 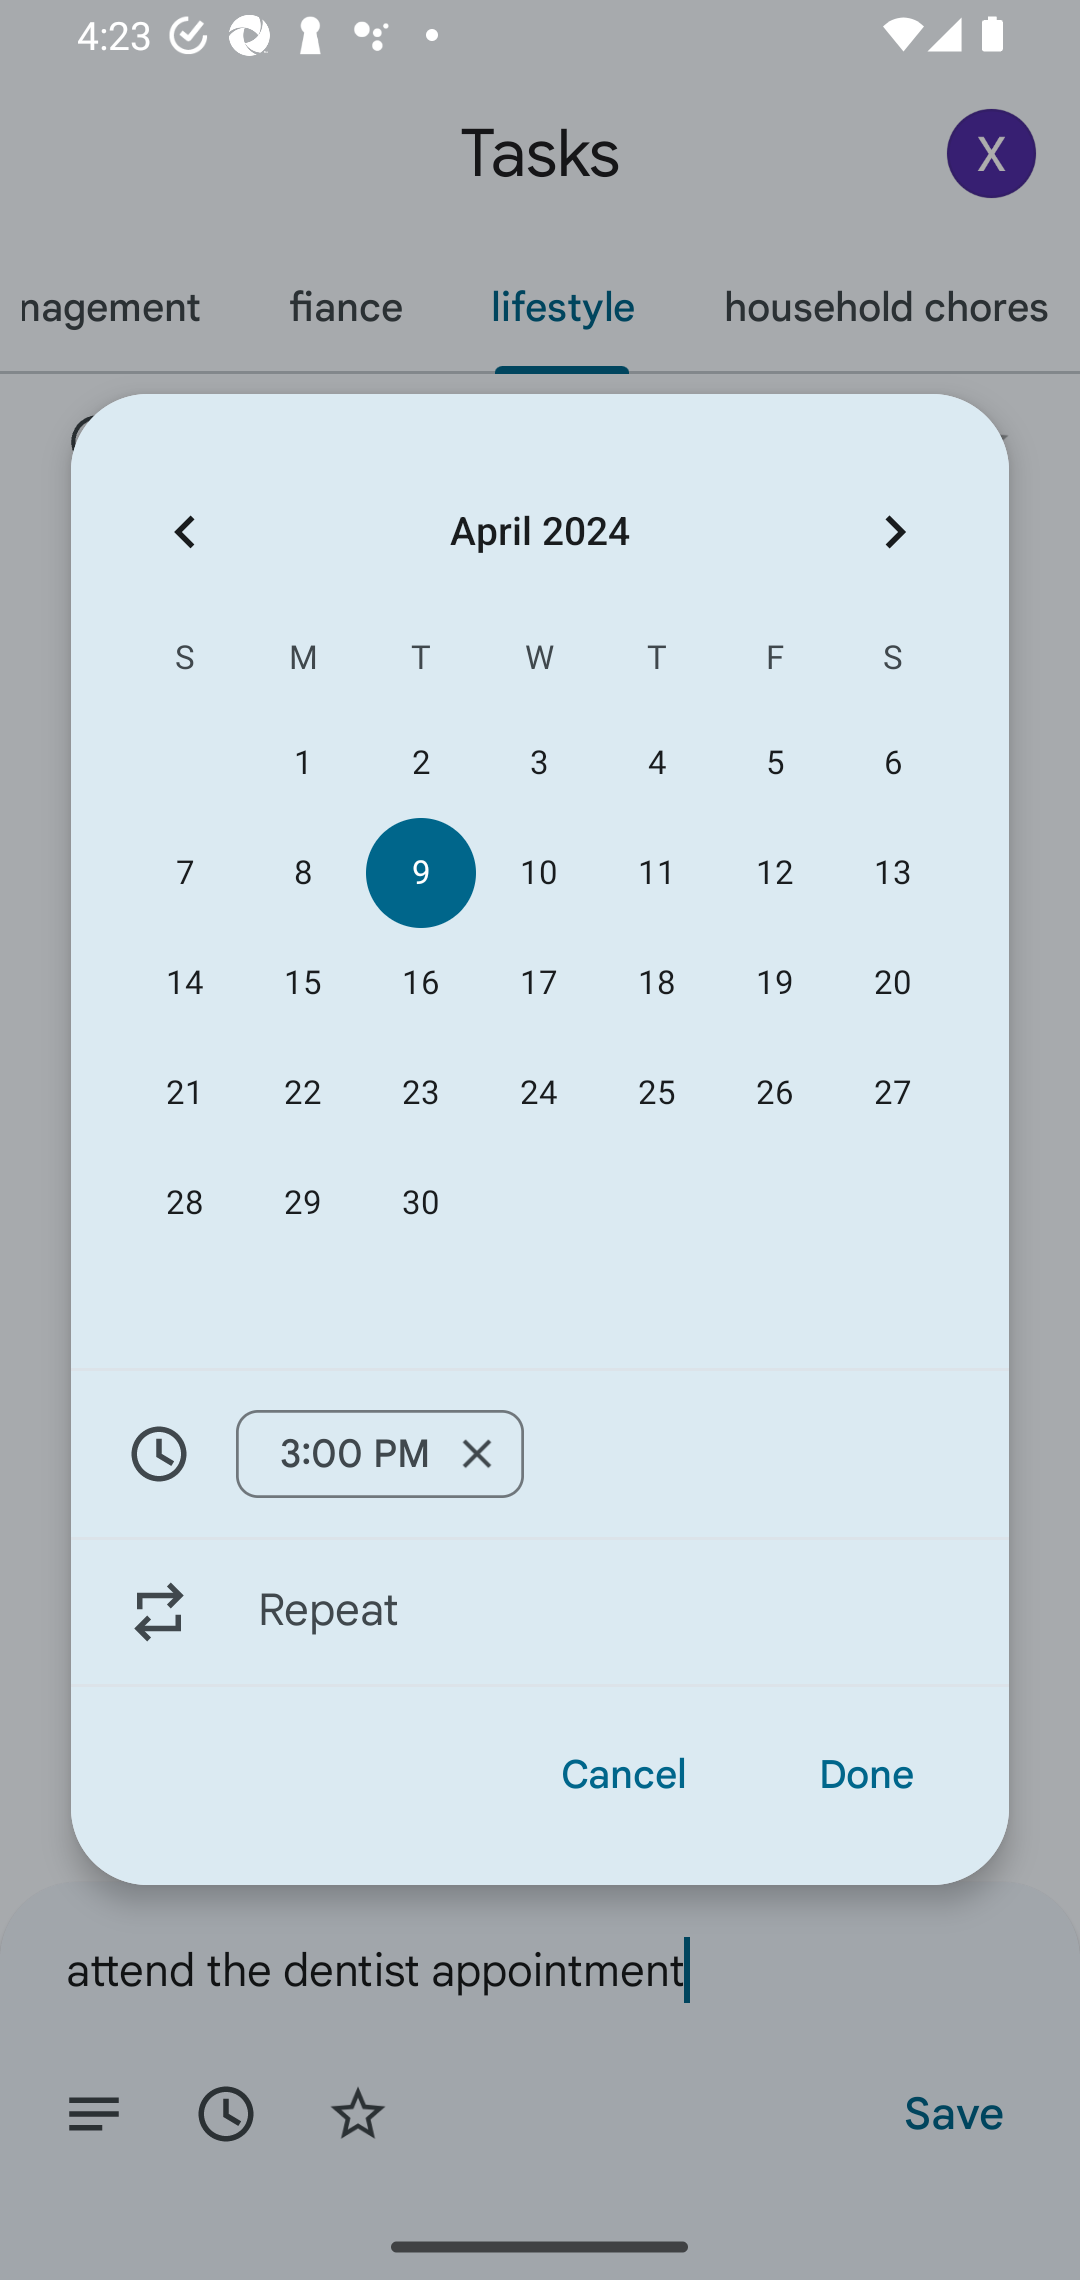 What do you see at coordinates (185, 982) in the screenshot?
I see `14 14 April 2024` at bounding box center [185, 982].